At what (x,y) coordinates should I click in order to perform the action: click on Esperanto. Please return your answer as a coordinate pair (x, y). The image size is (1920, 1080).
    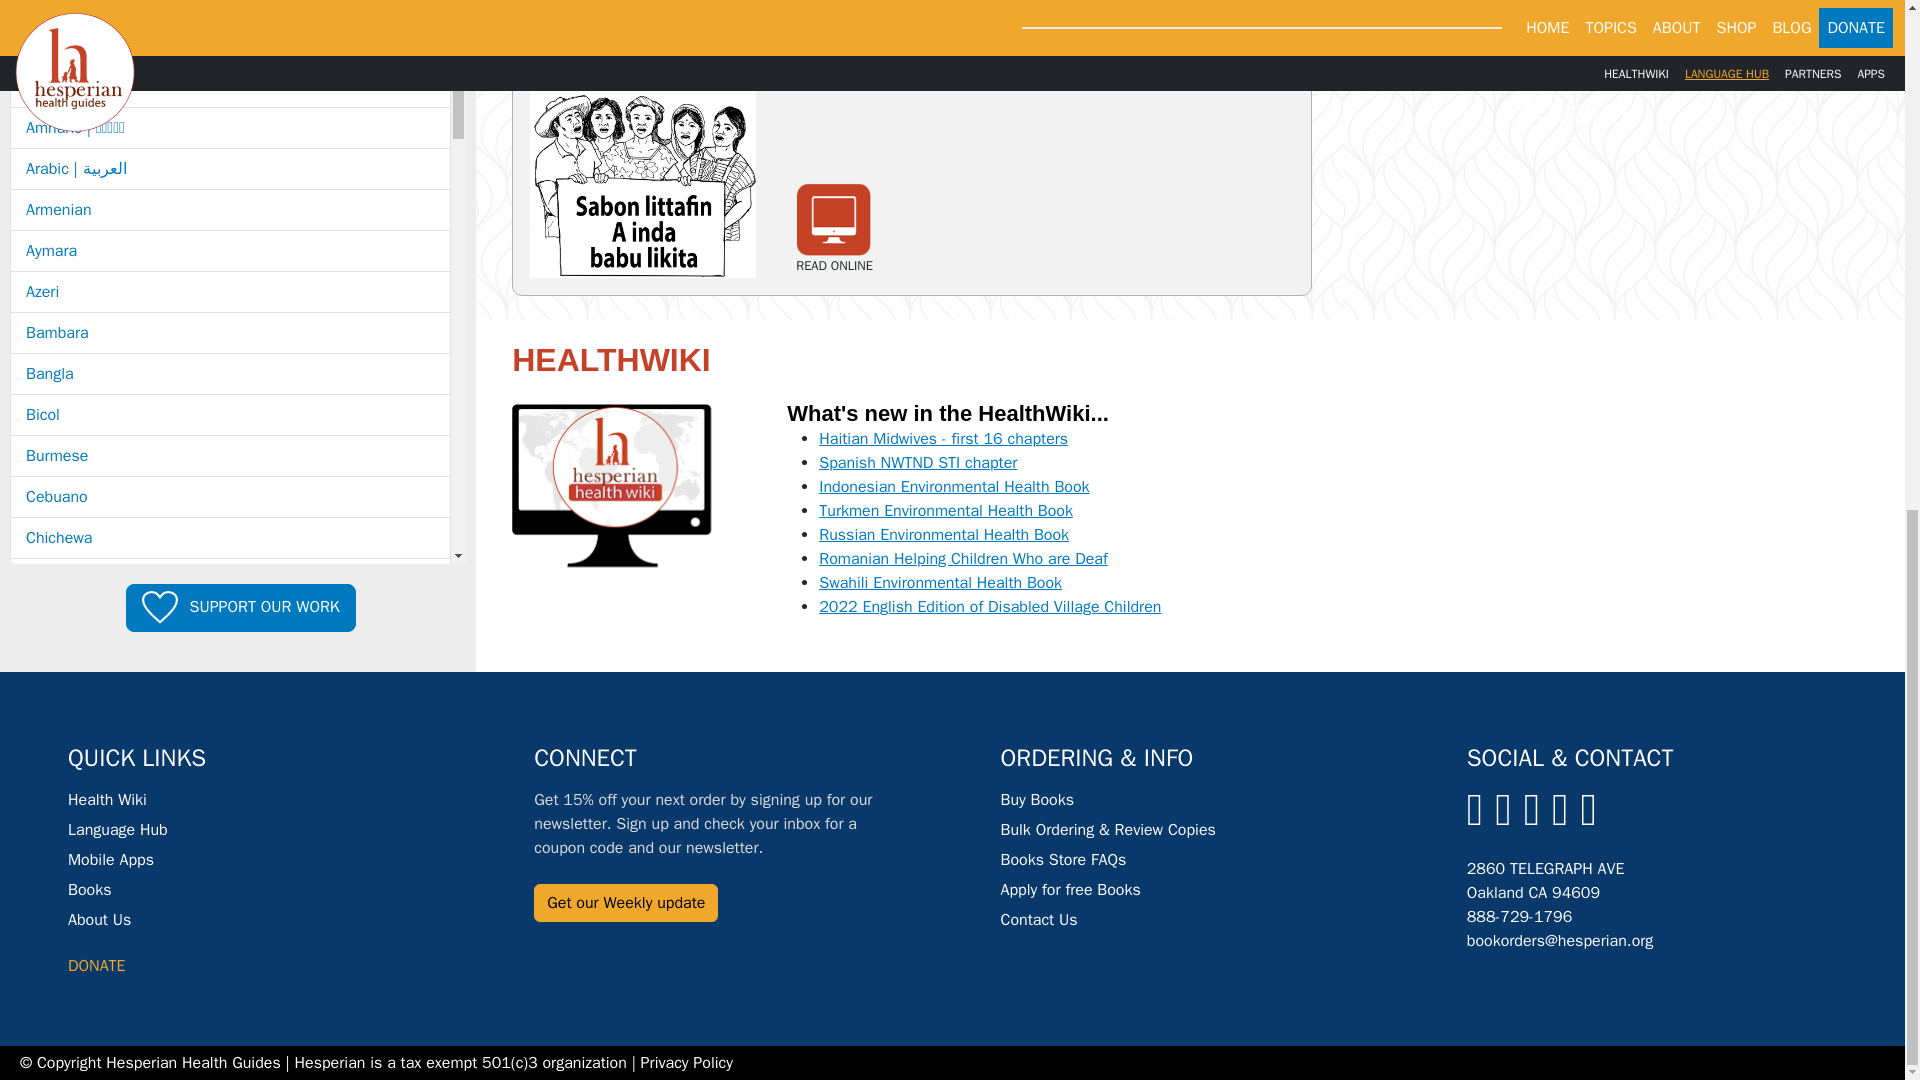
    Looking at the image, I should click on (230, 783).